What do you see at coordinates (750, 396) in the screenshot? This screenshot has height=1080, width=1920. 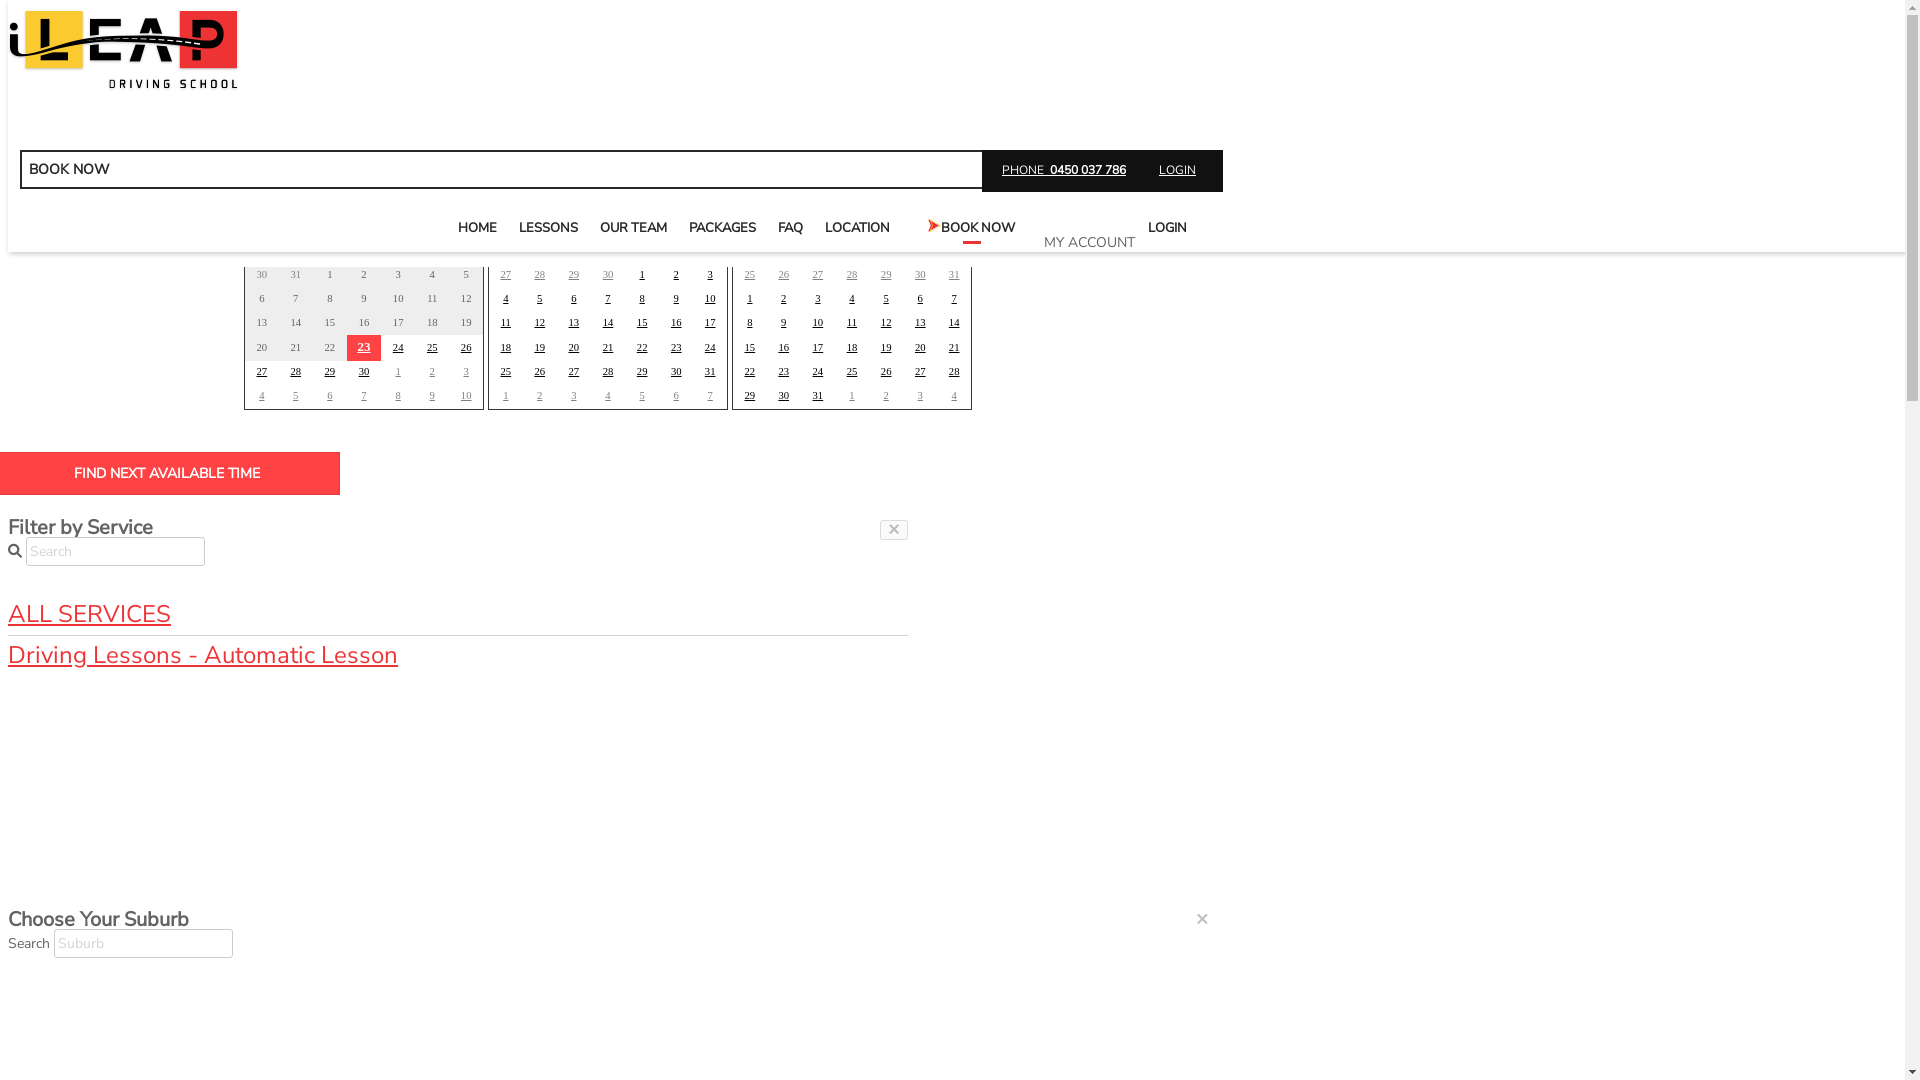 I see `29` at bounding box center [750, 396].